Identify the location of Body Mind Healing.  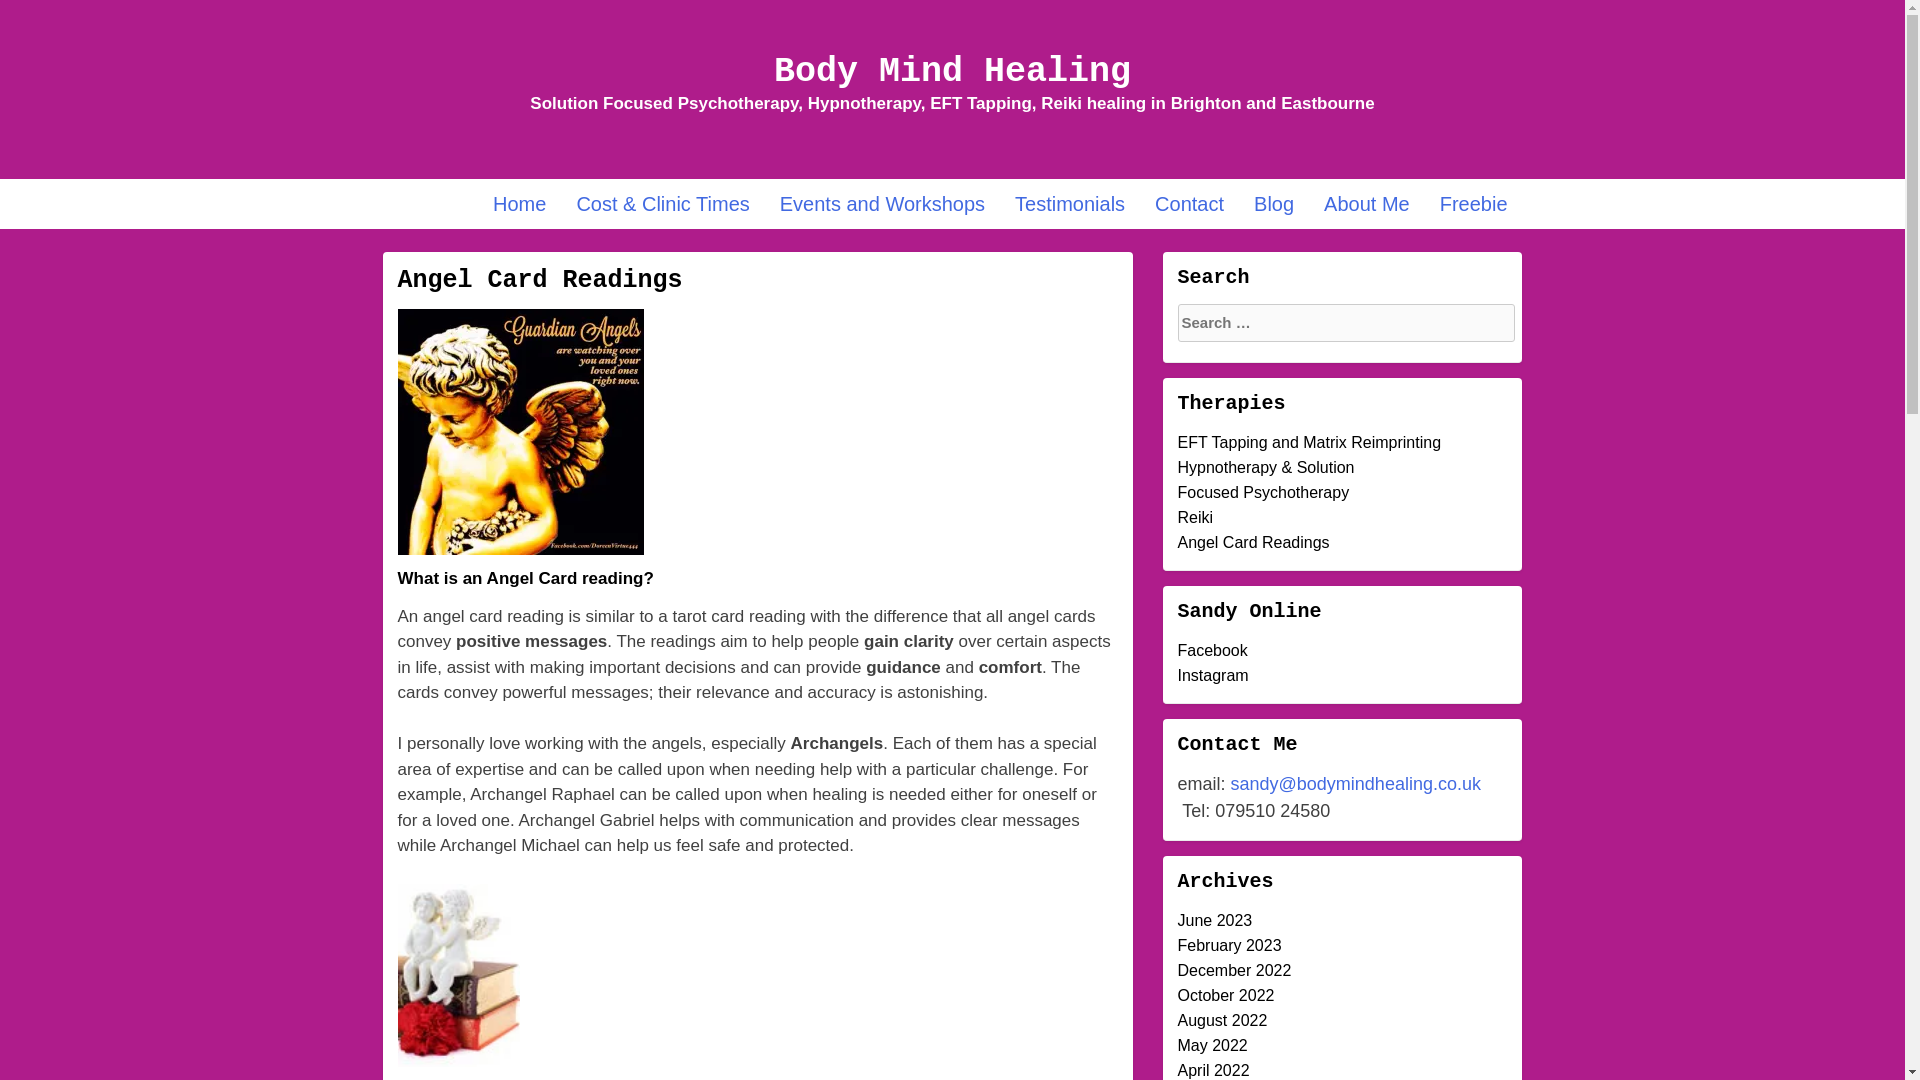
(952, 71).